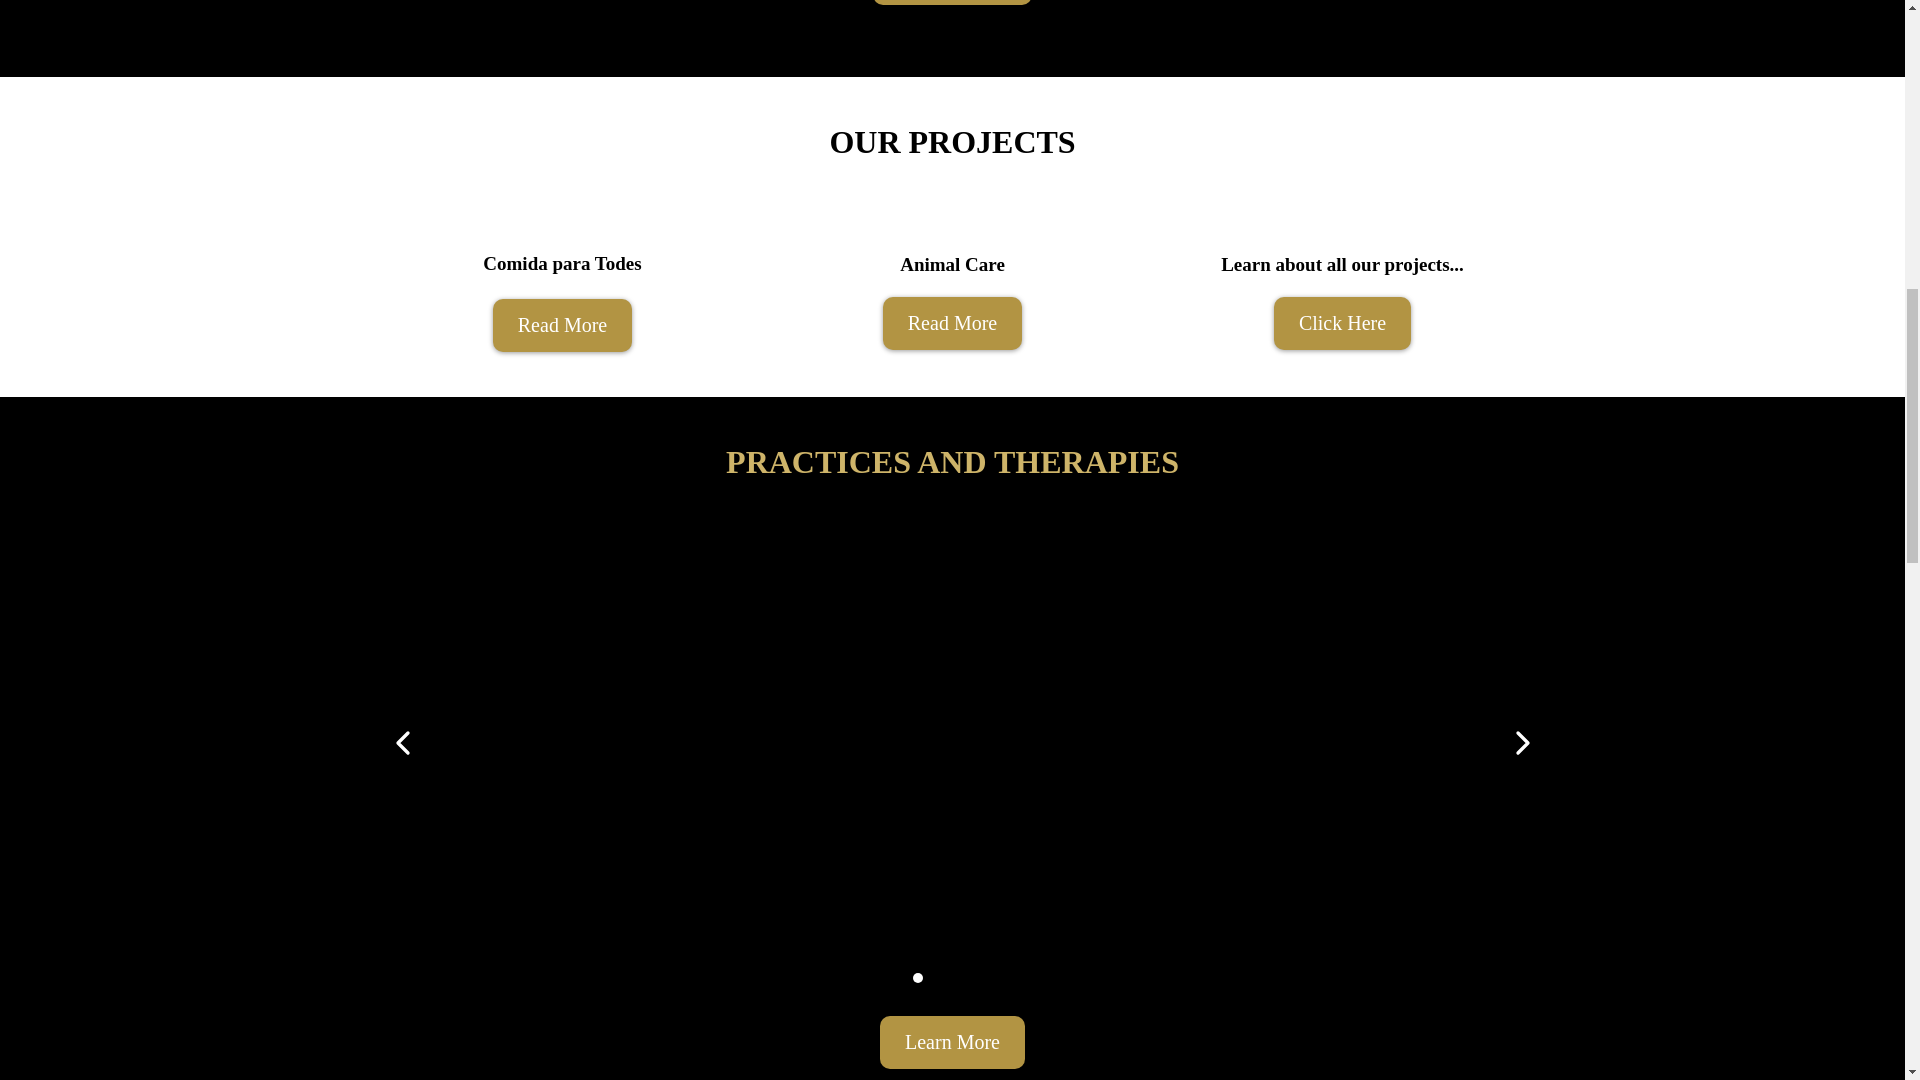 This screenshot has width=1920, height=1080. I want to click on Read More, so click(952, 323).